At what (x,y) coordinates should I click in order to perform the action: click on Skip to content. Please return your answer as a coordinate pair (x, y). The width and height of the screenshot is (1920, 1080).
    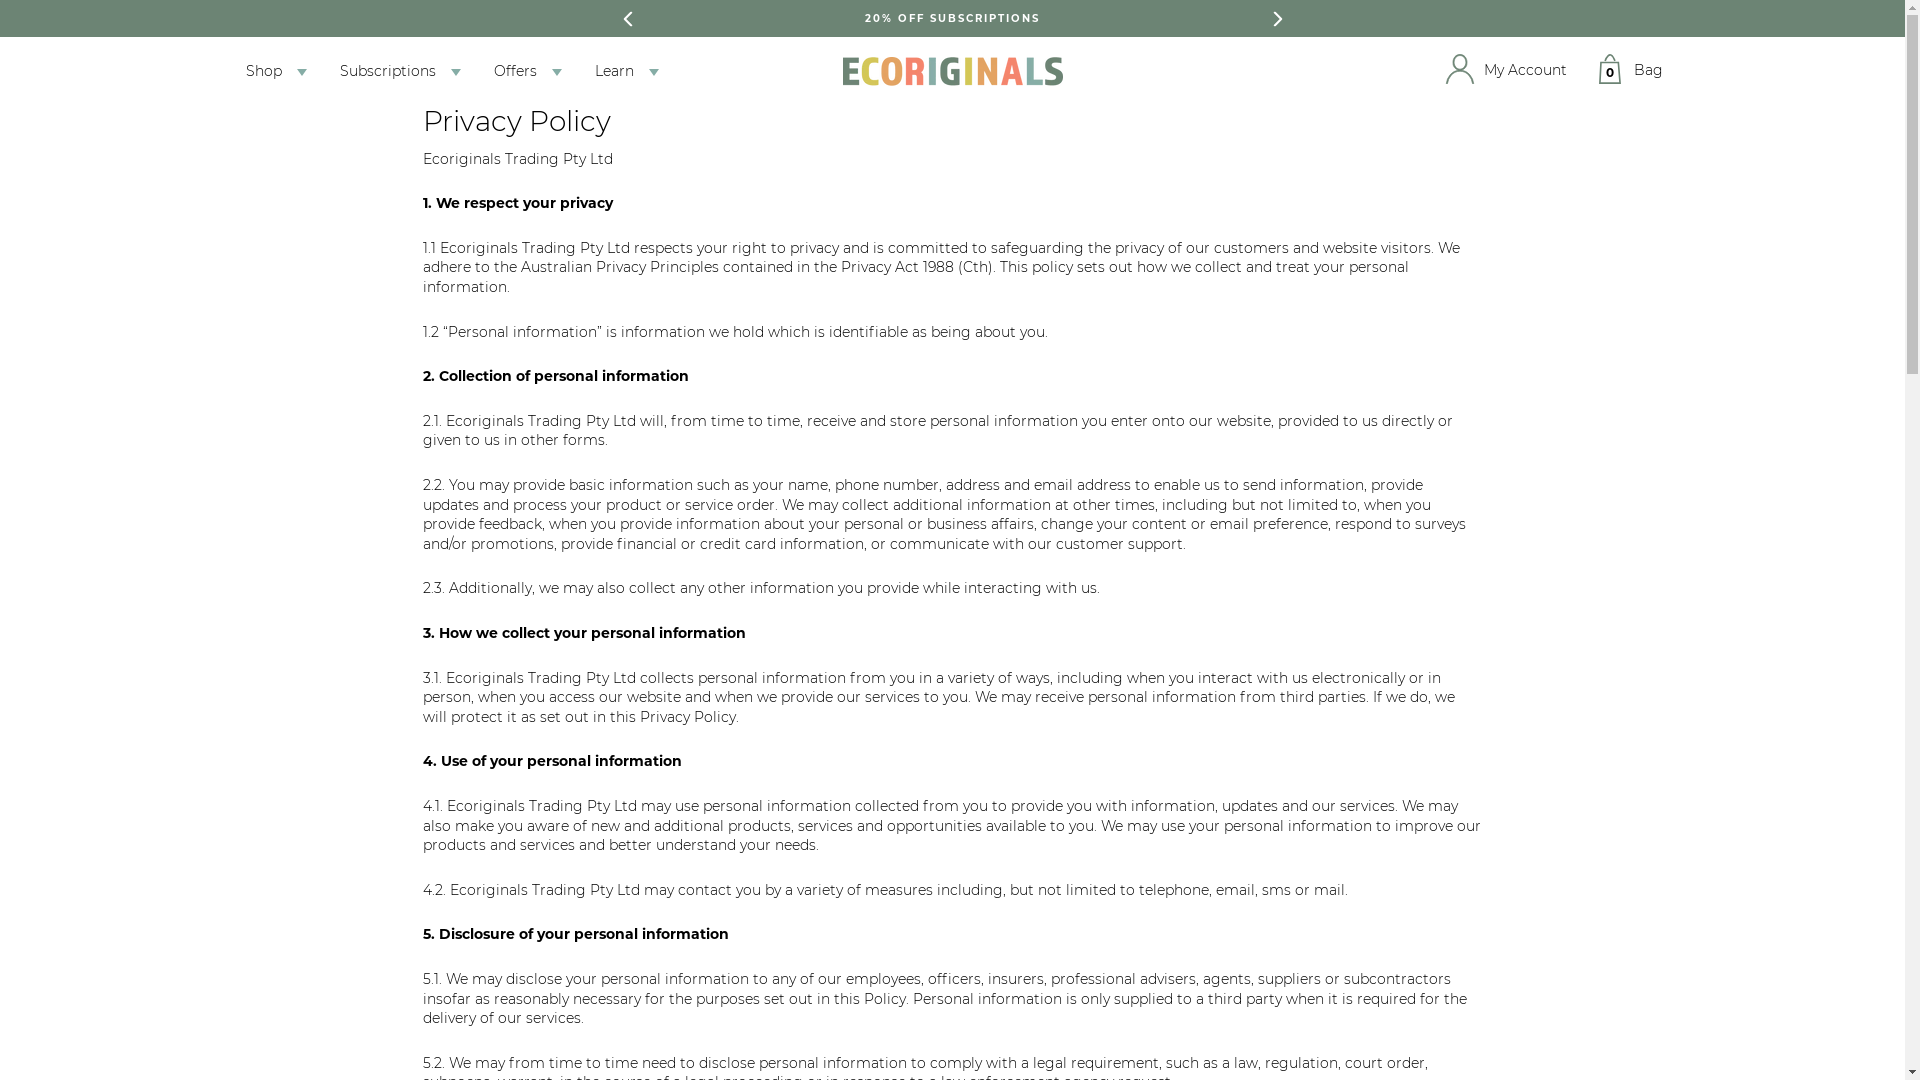
    Looking at the image, I should click on (0, 0).